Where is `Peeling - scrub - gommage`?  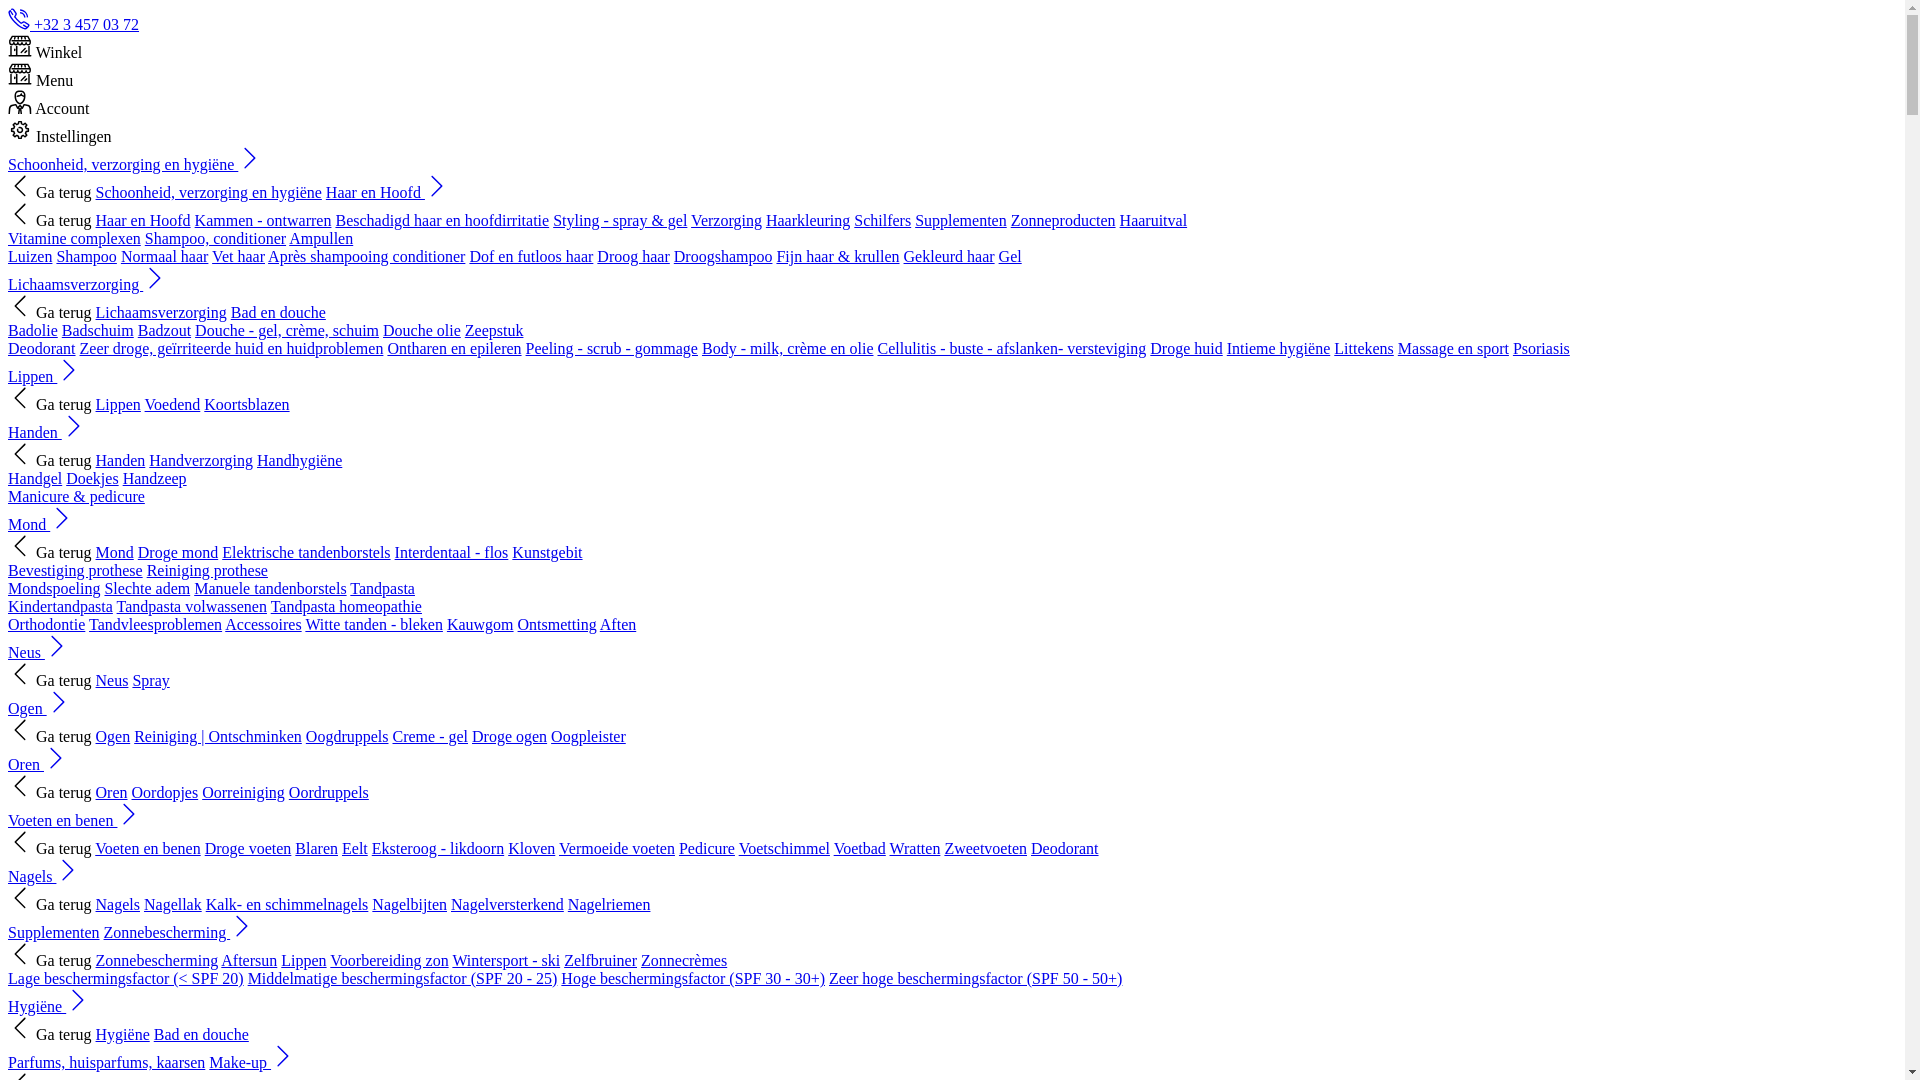 Peeling - scrub - gommage is located at coordinates (612, 348).